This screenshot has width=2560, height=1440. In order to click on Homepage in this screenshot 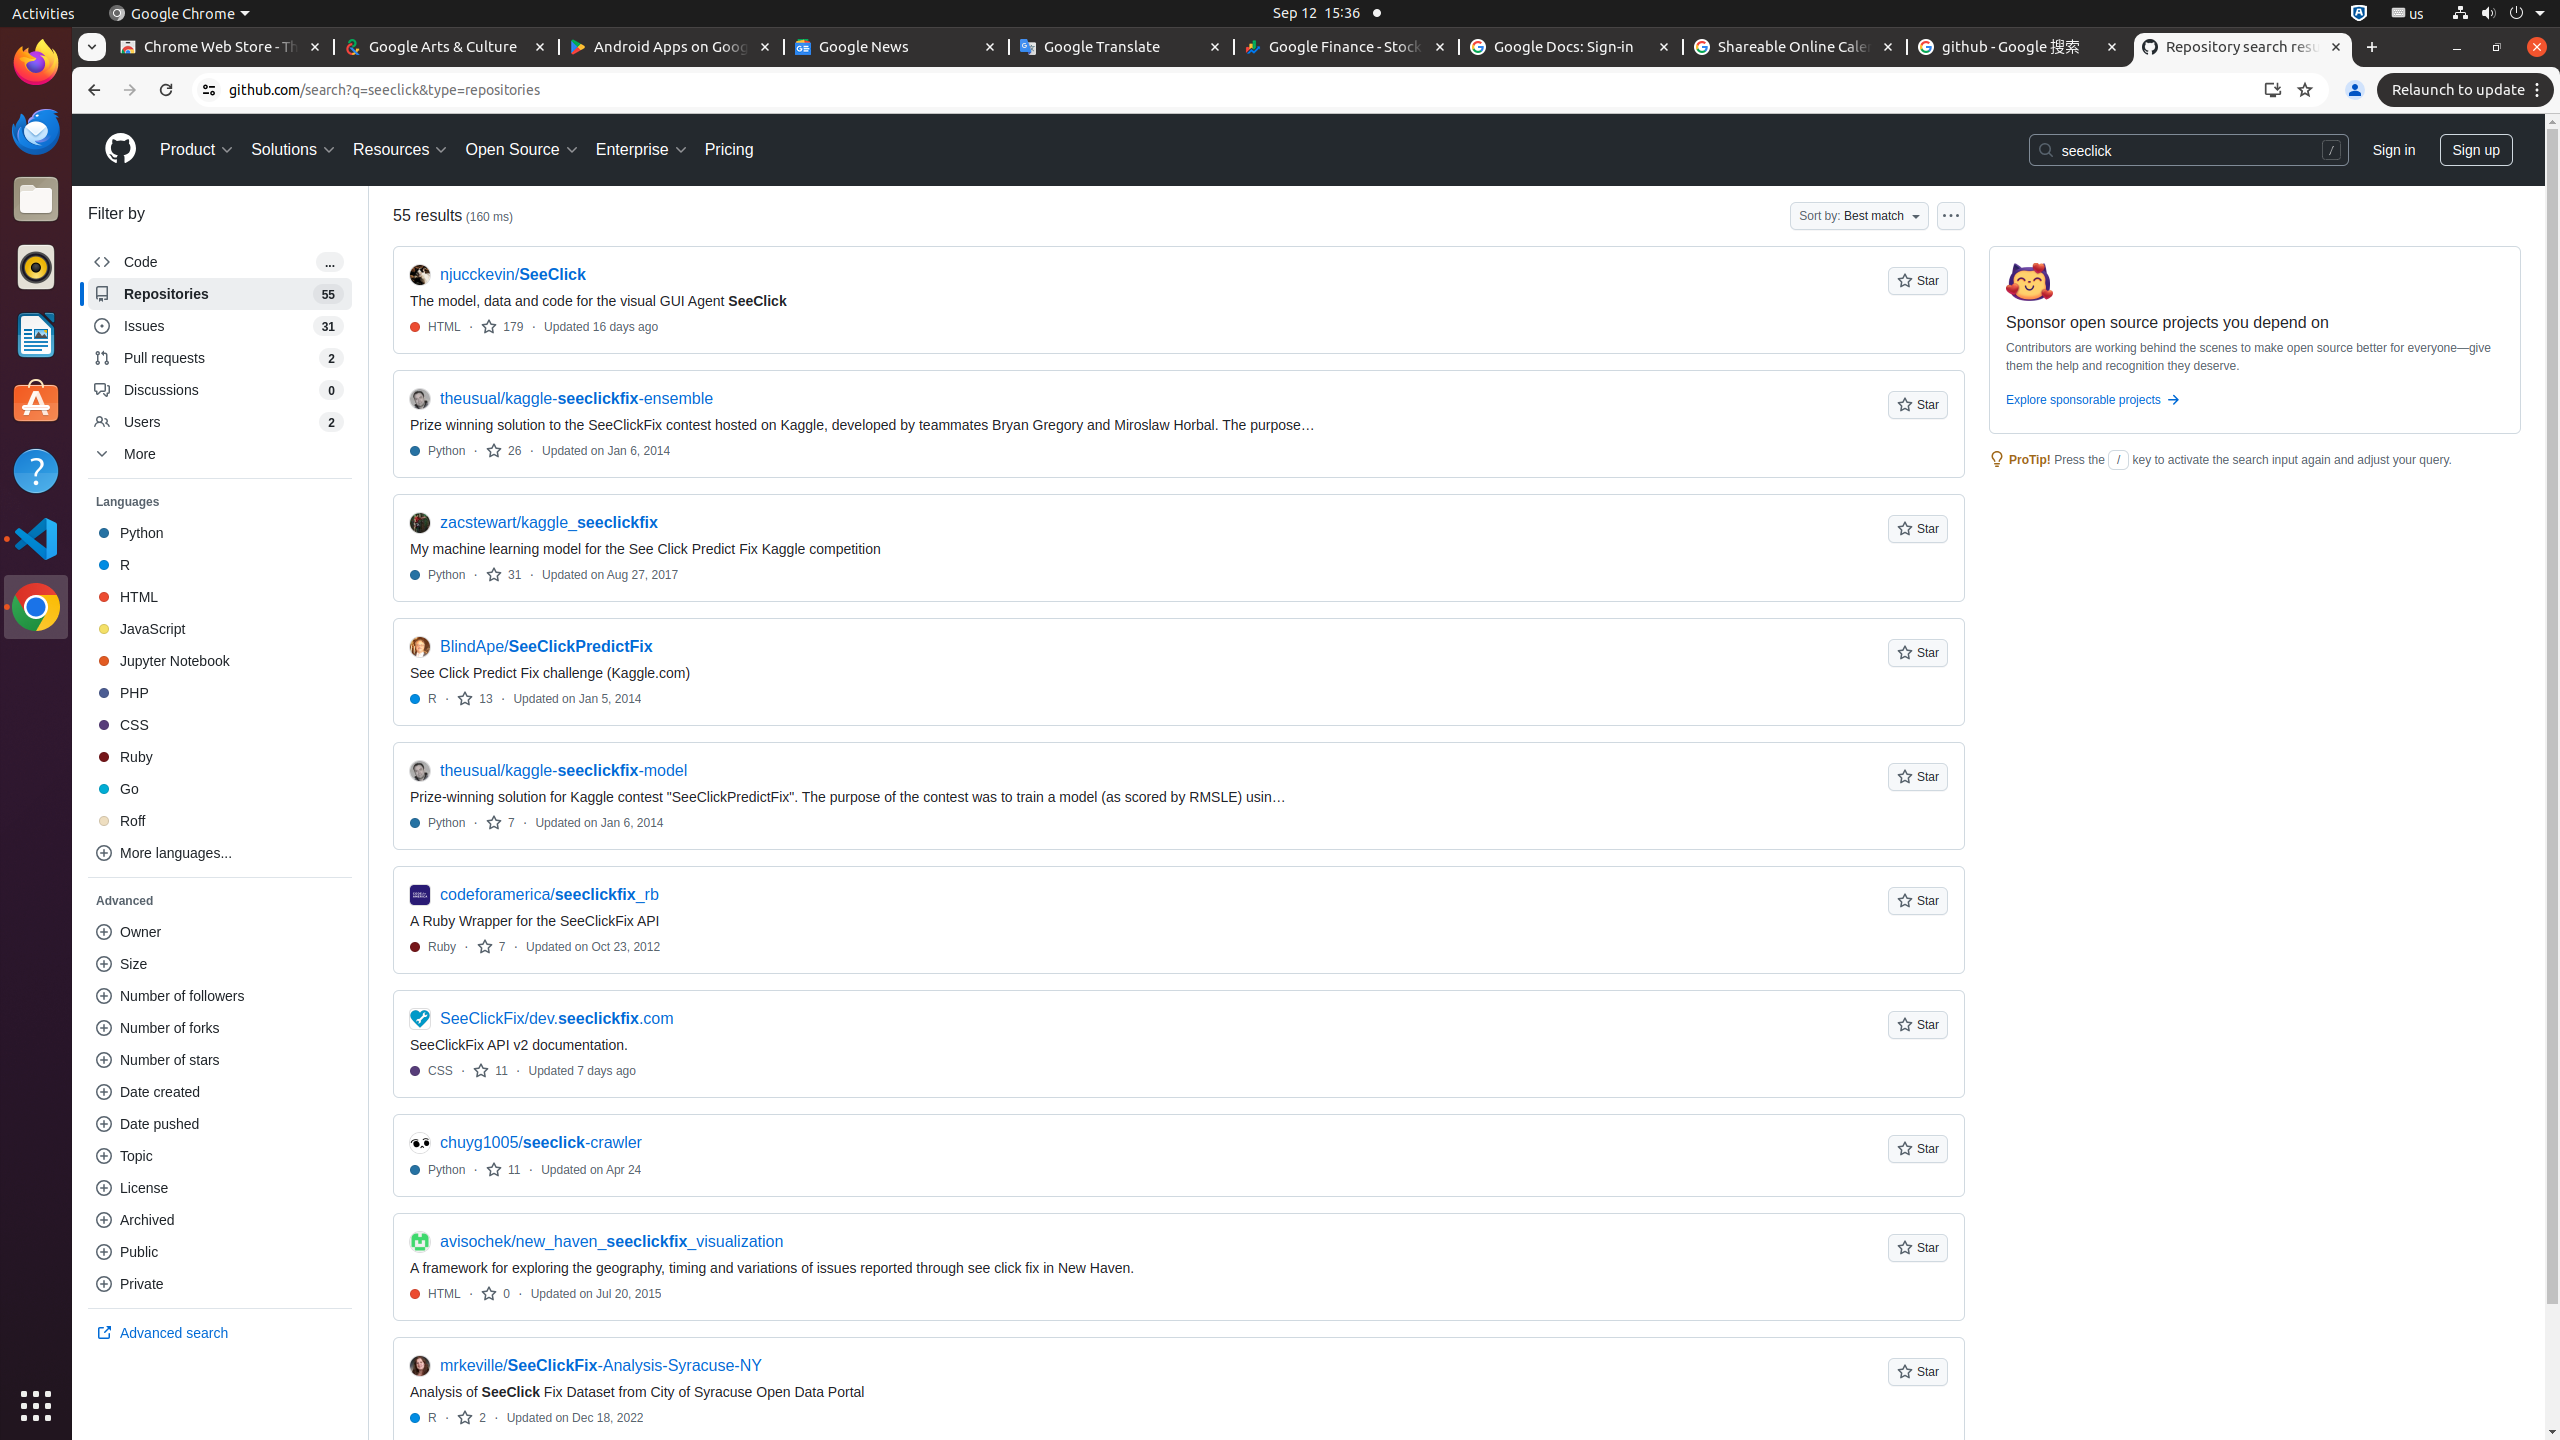, I will do `click(120, 150)`.